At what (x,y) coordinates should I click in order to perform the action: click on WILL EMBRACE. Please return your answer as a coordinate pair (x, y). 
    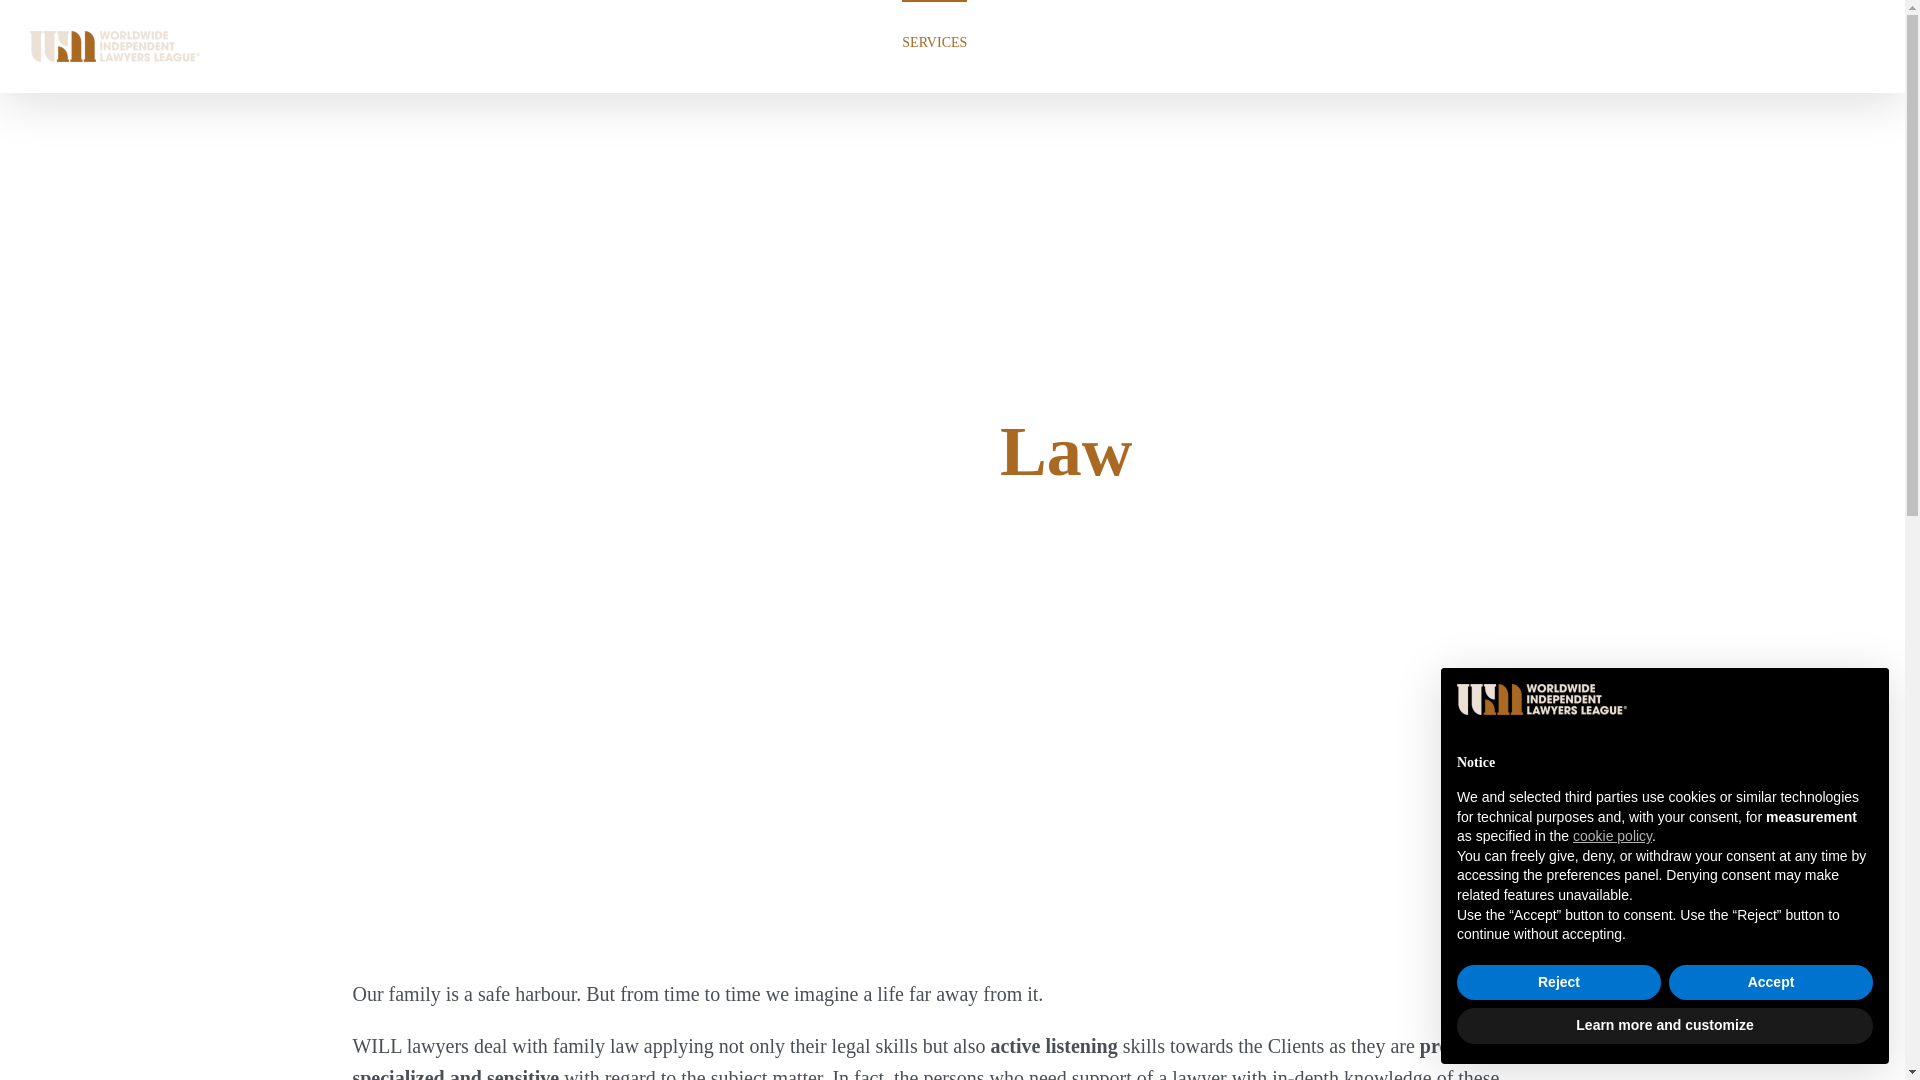
    Looking at the image, I should click on (1045, 42).